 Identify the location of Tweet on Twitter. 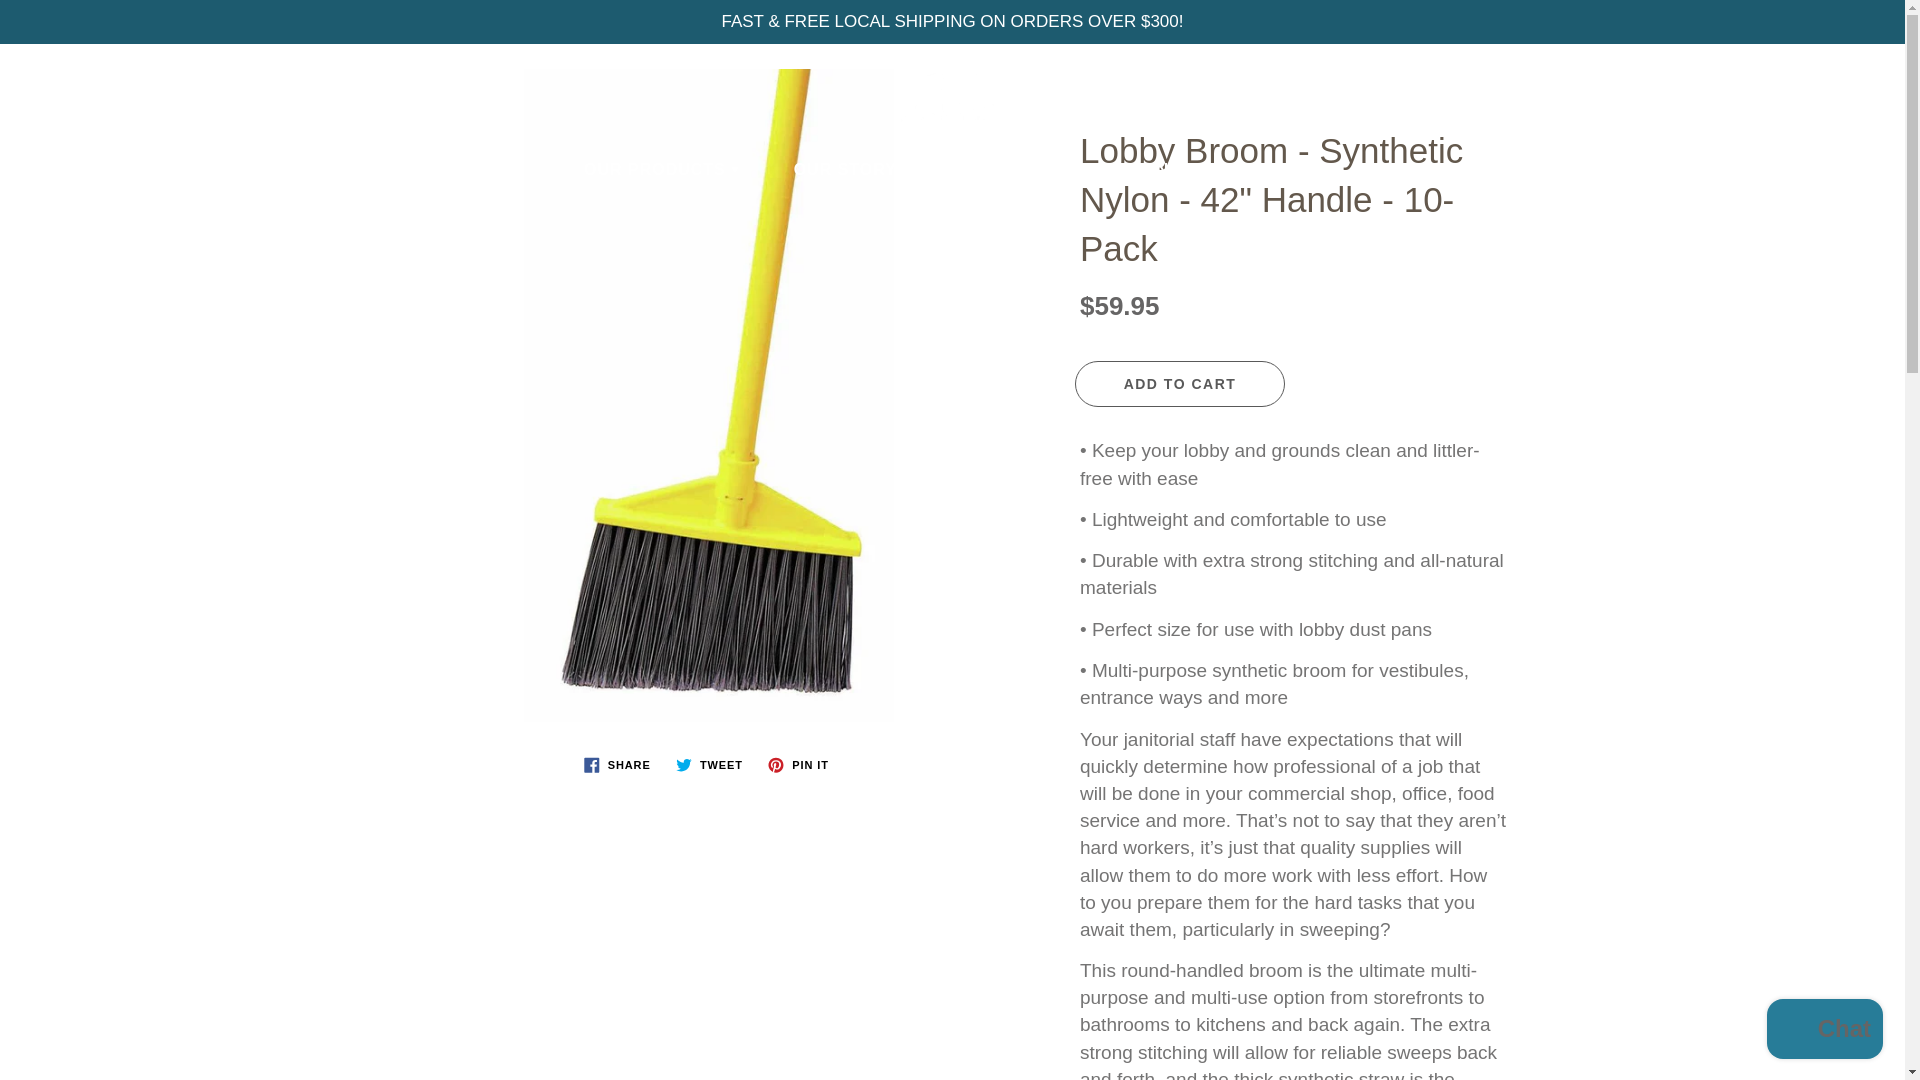
(709, 764).